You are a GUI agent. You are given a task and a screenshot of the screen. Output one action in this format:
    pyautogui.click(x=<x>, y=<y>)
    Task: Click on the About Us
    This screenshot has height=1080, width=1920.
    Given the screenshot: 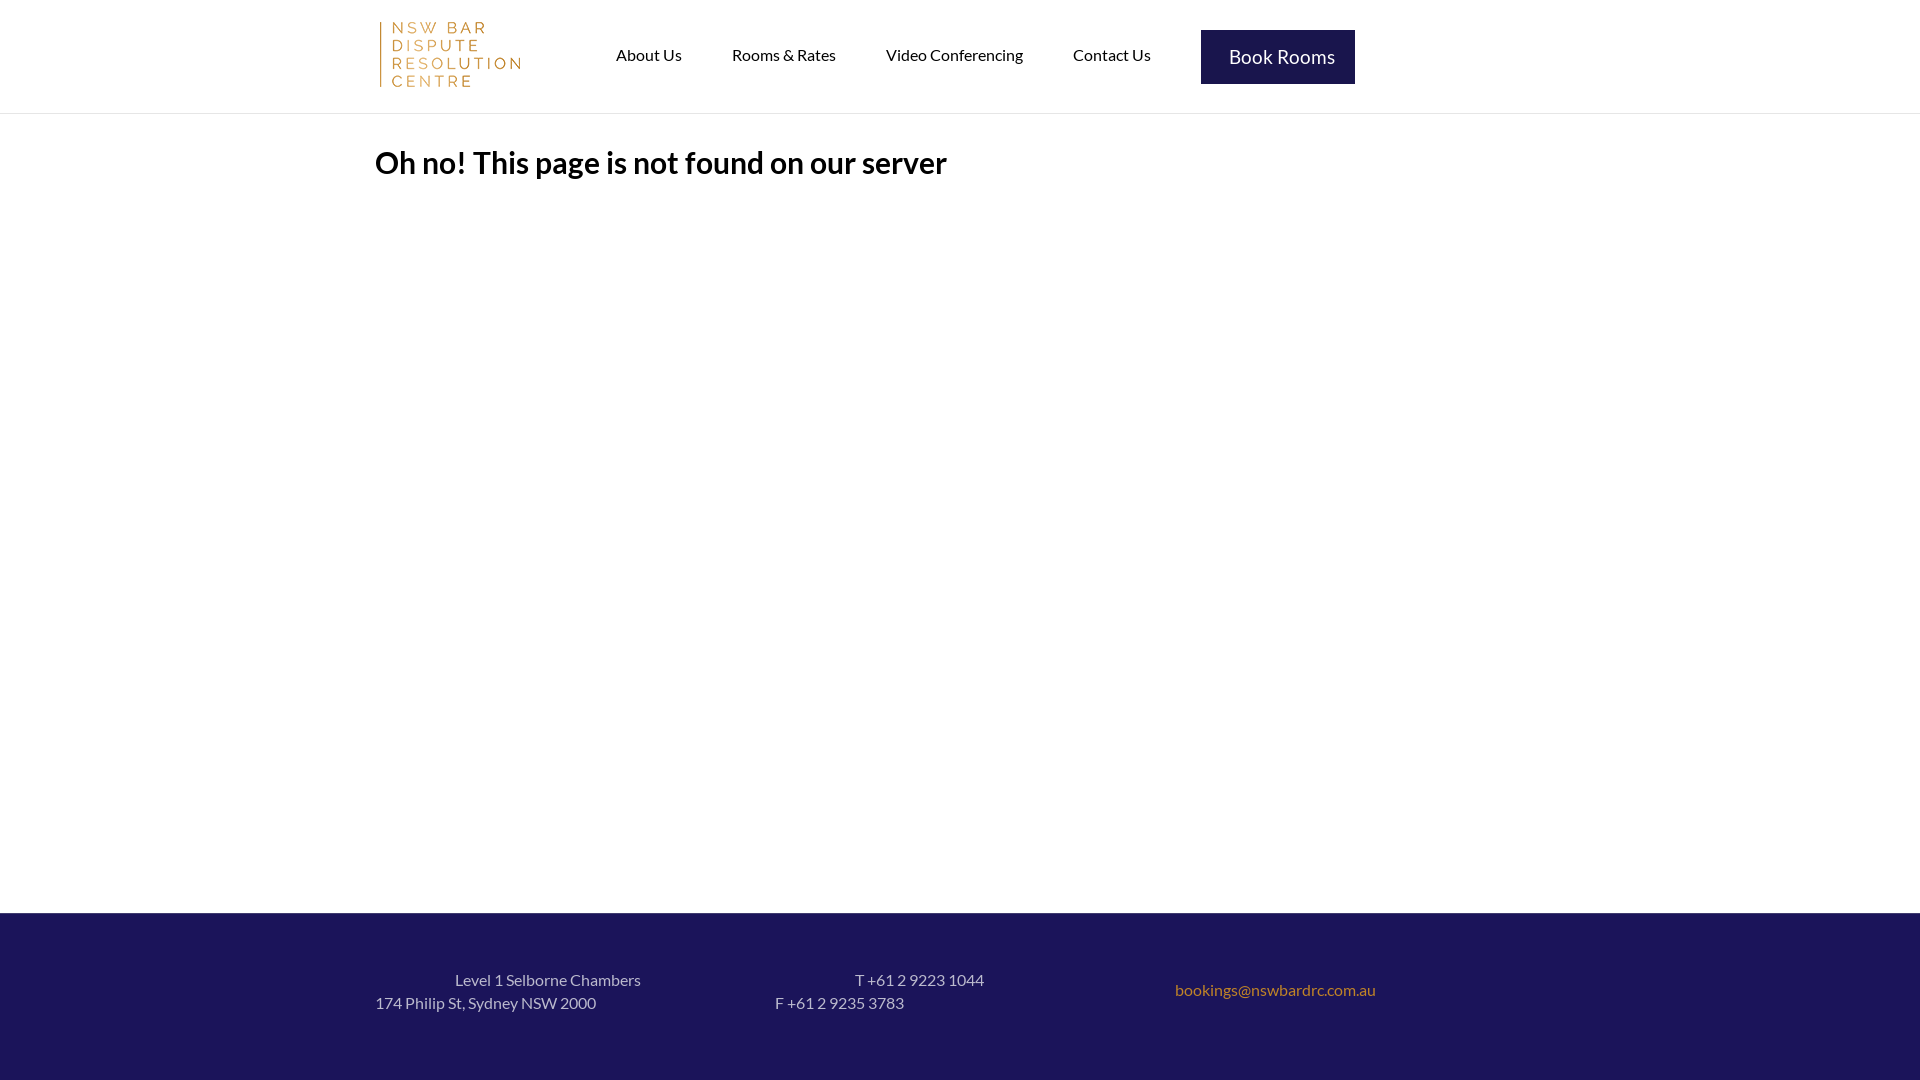 What is the action you would take?
    pyautogui.click(x=649, y=55)
    